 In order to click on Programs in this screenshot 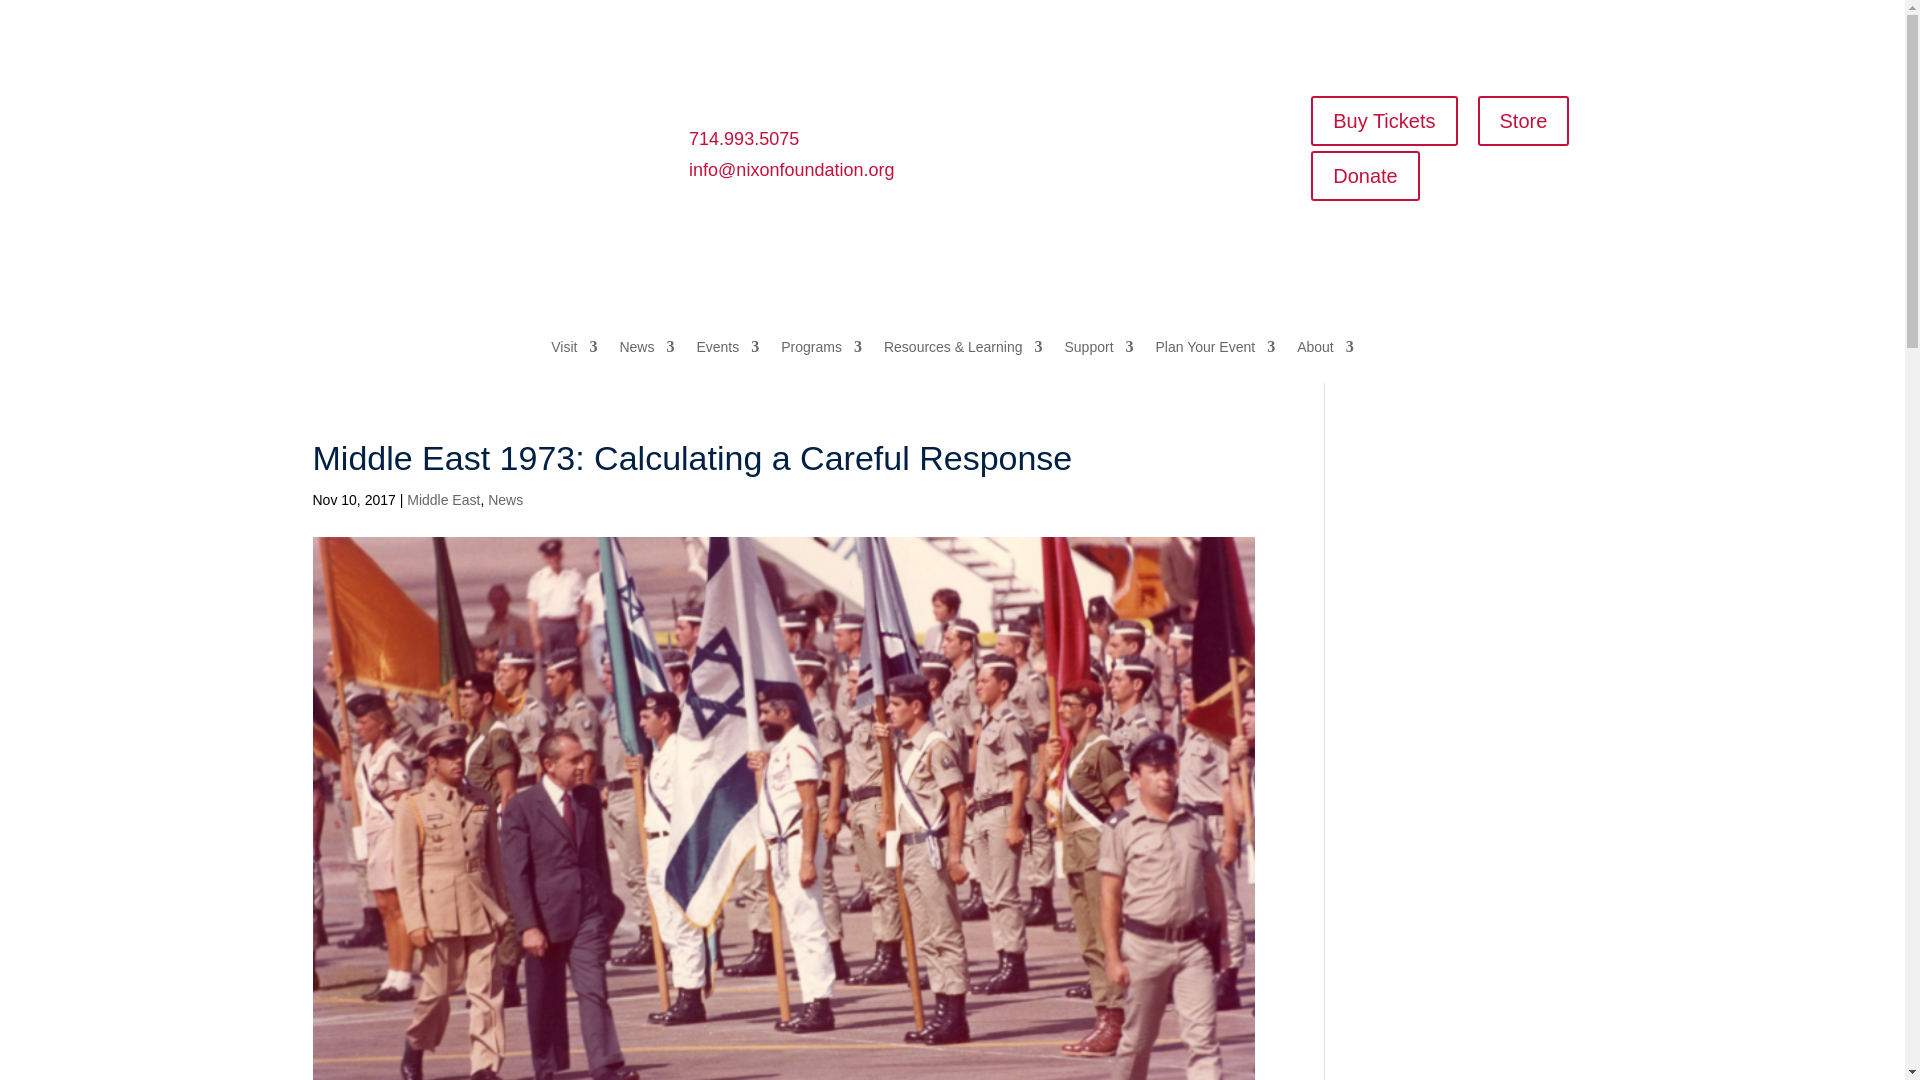, I will do `click(822, 362)`.